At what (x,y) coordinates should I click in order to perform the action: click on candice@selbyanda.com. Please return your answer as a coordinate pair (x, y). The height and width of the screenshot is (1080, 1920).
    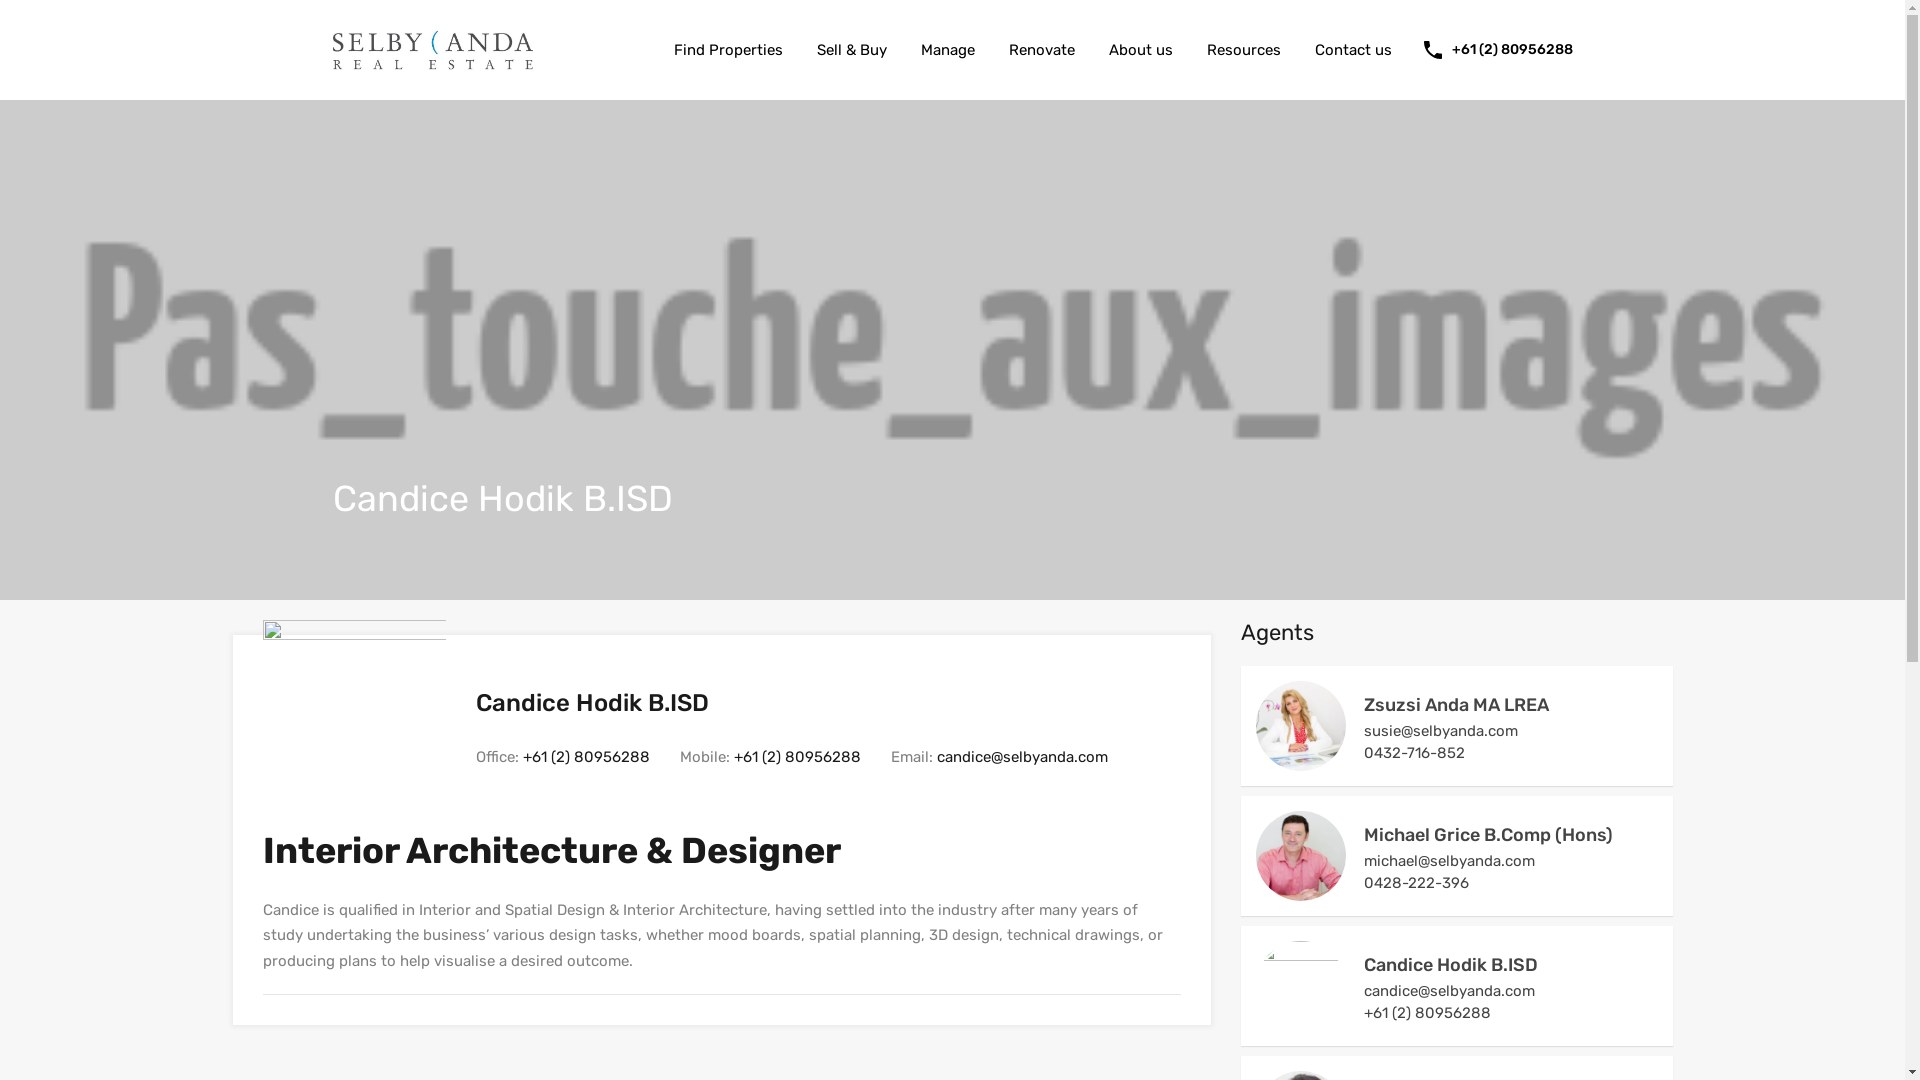
    Looking at the image, I should click on (1511, 991).